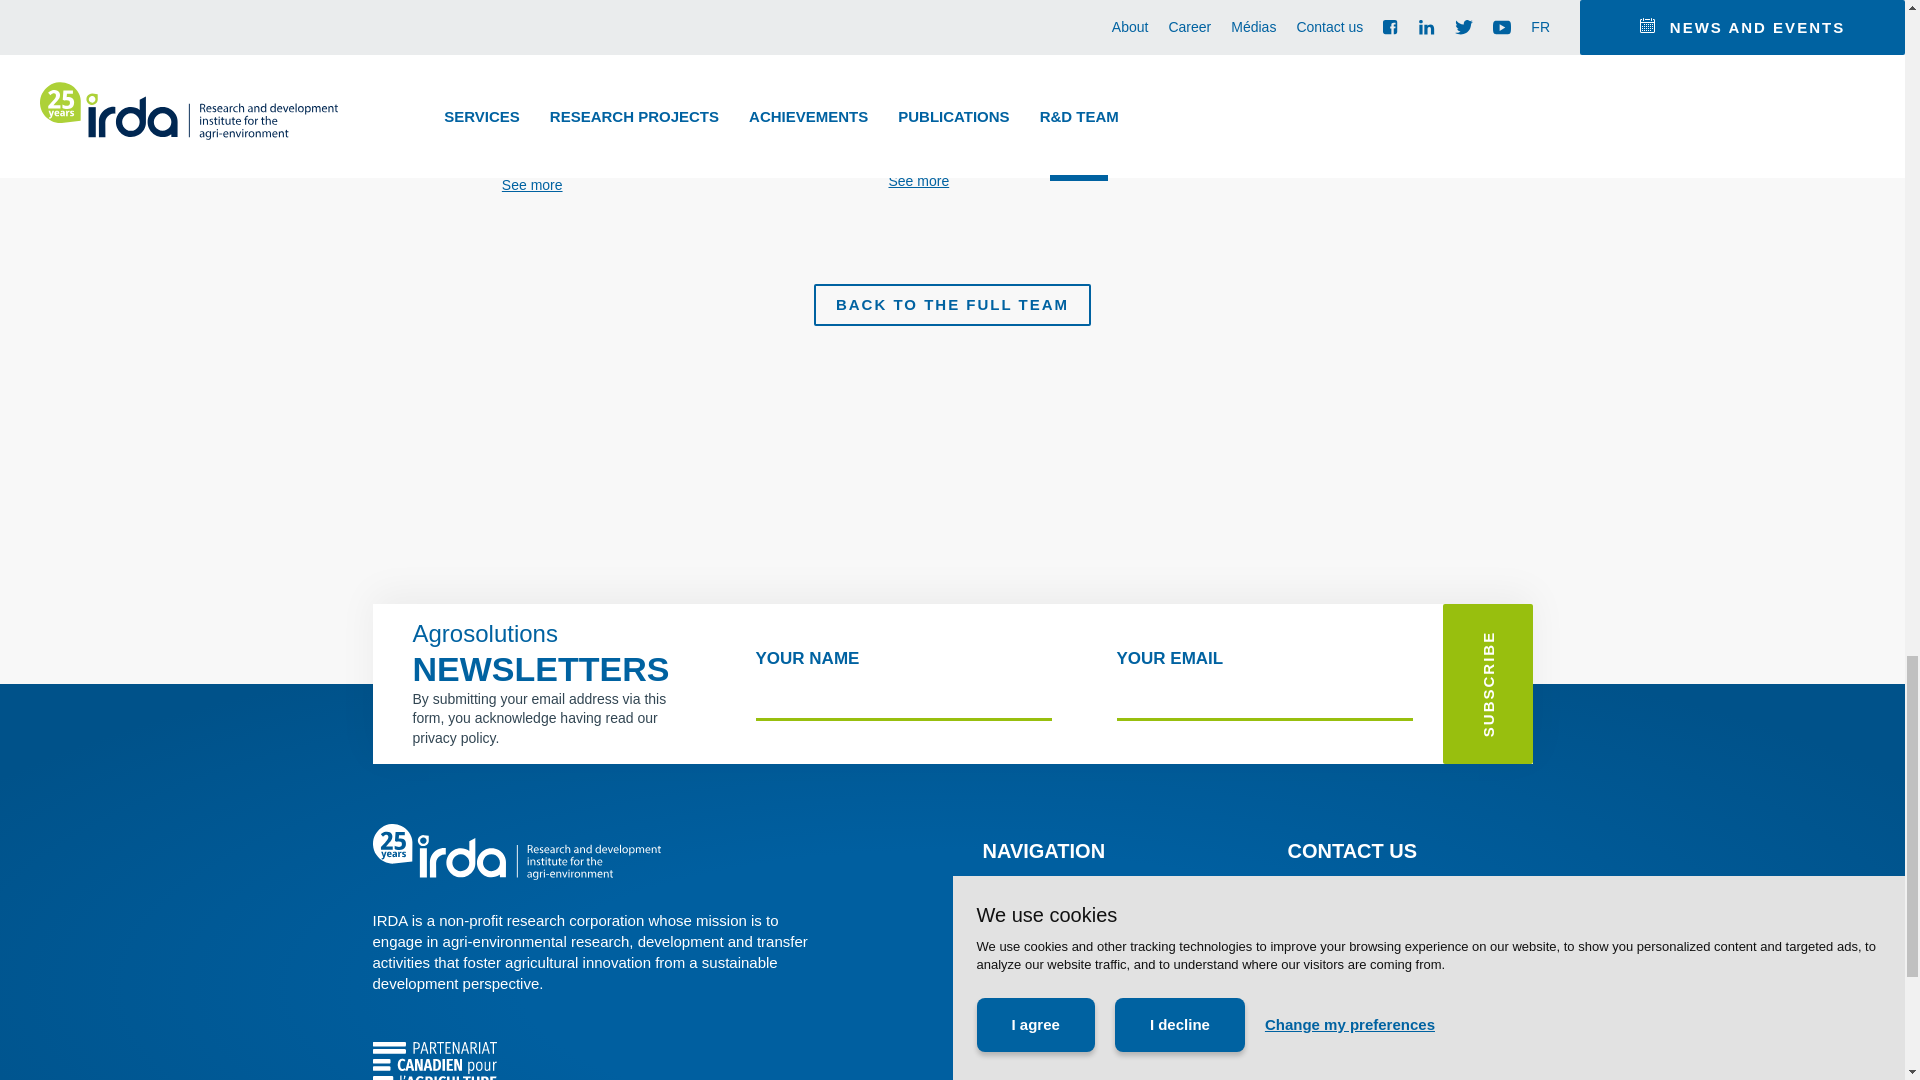  What do you see at coordinates (1368, 1074) in the screenshot?
I see `Twitter` at bounding box center [1368, 1074].